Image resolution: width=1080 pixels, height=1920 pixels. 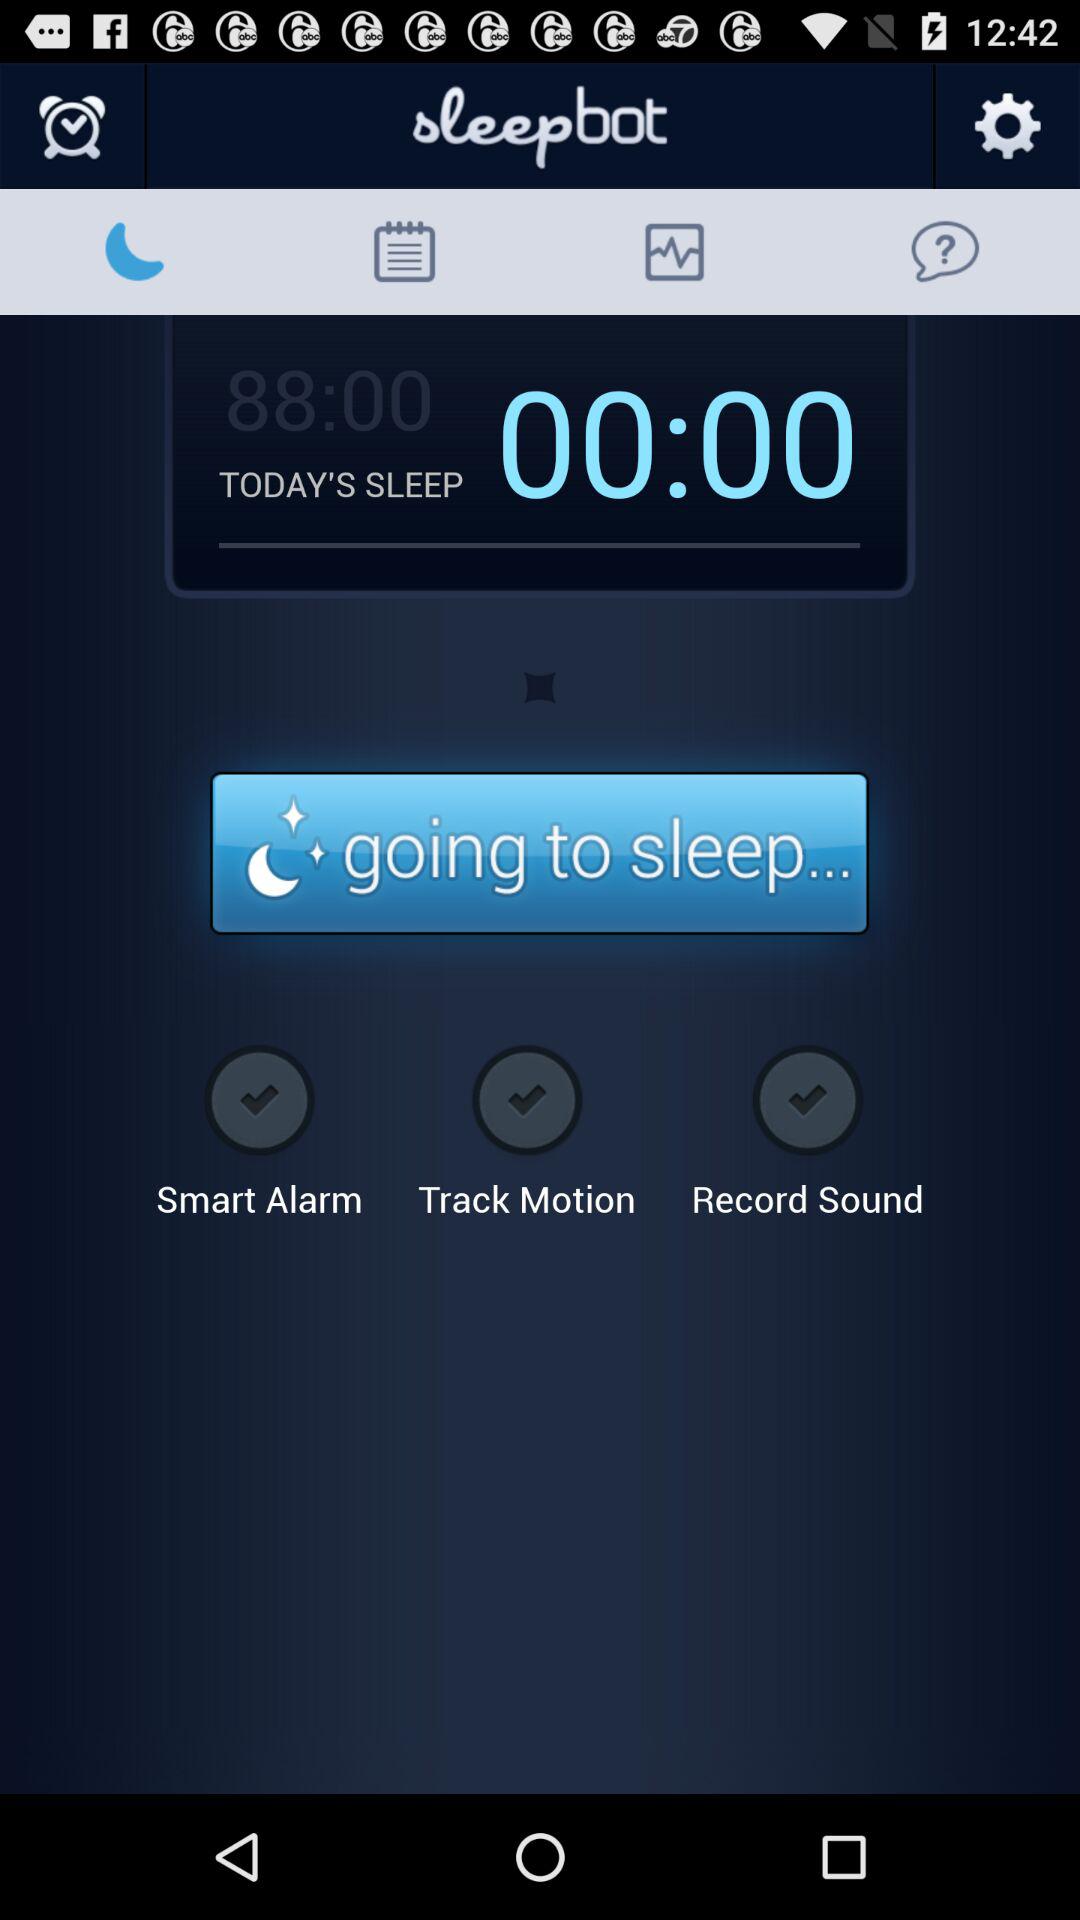 I want to click on turn off record sound app, so click(x=807, y=1124).